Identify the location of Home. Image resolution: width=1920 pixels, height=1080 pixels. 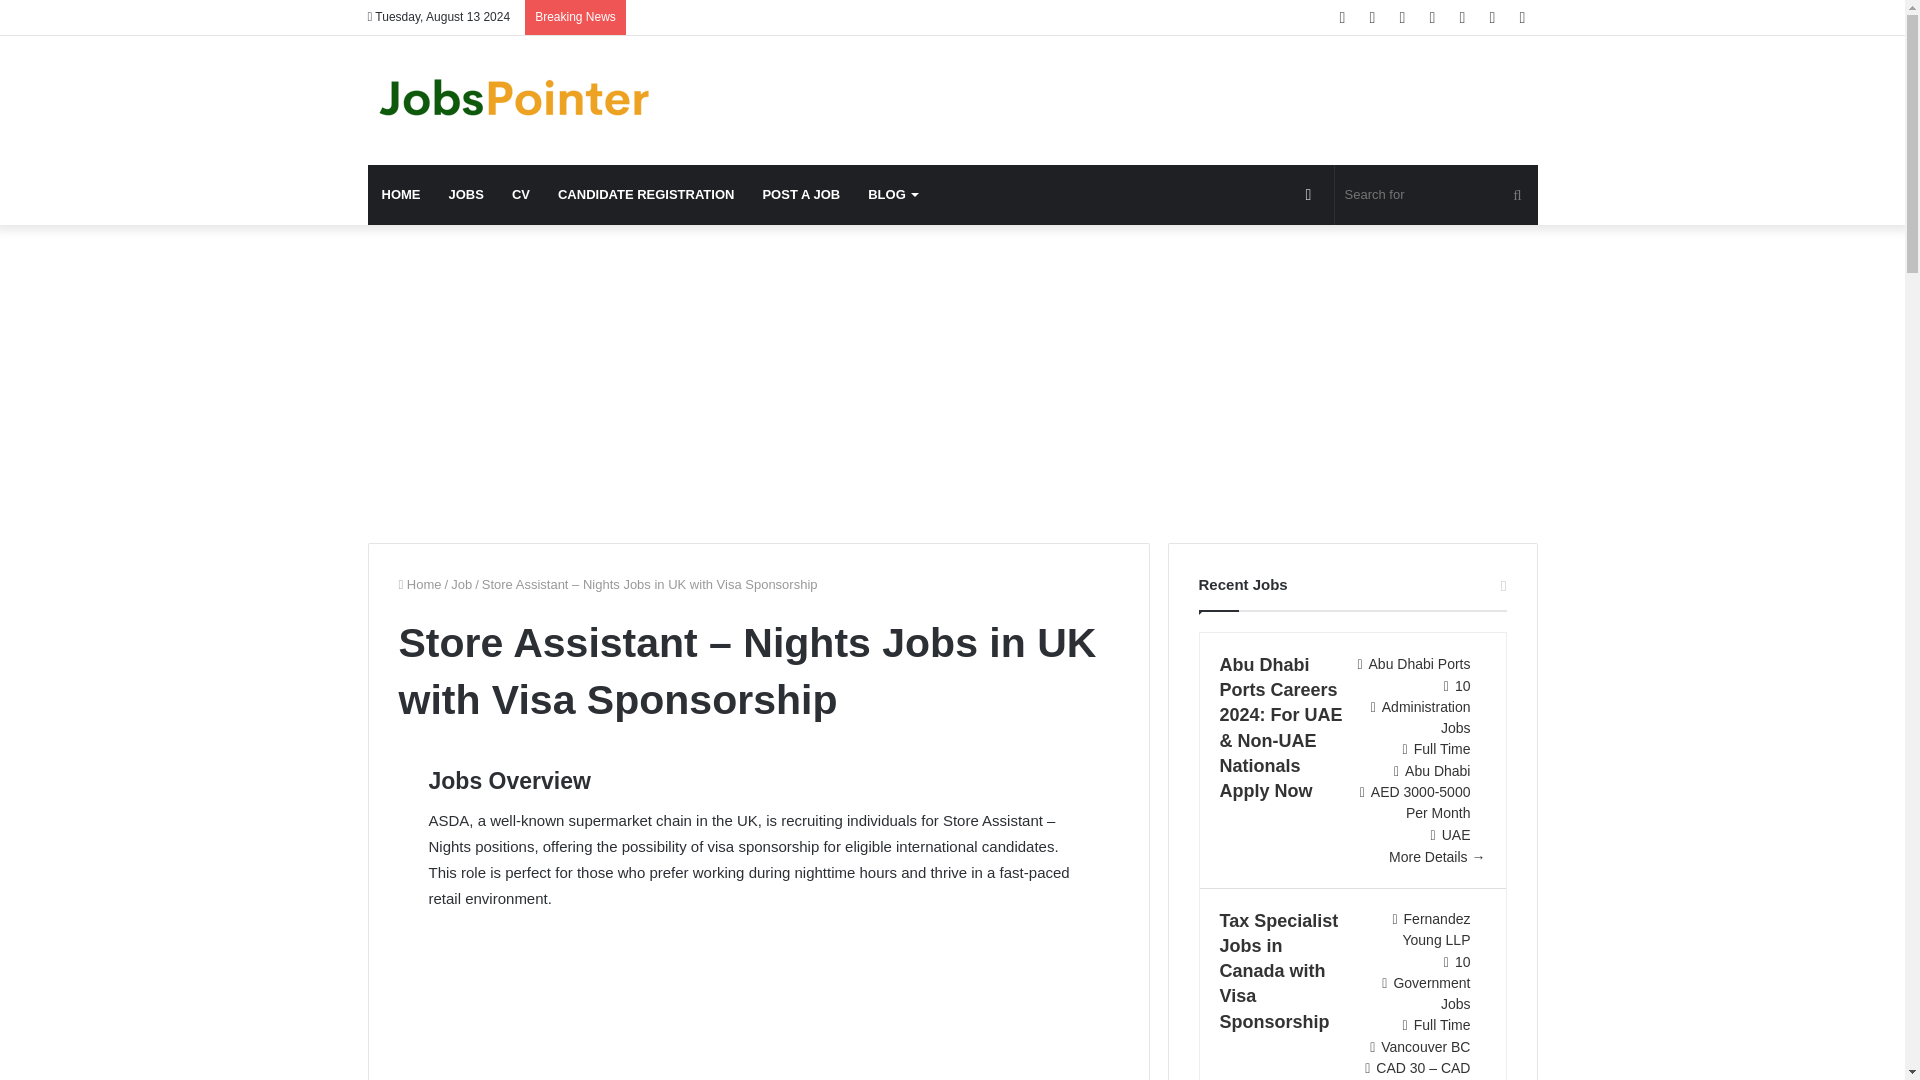
(419, 584).